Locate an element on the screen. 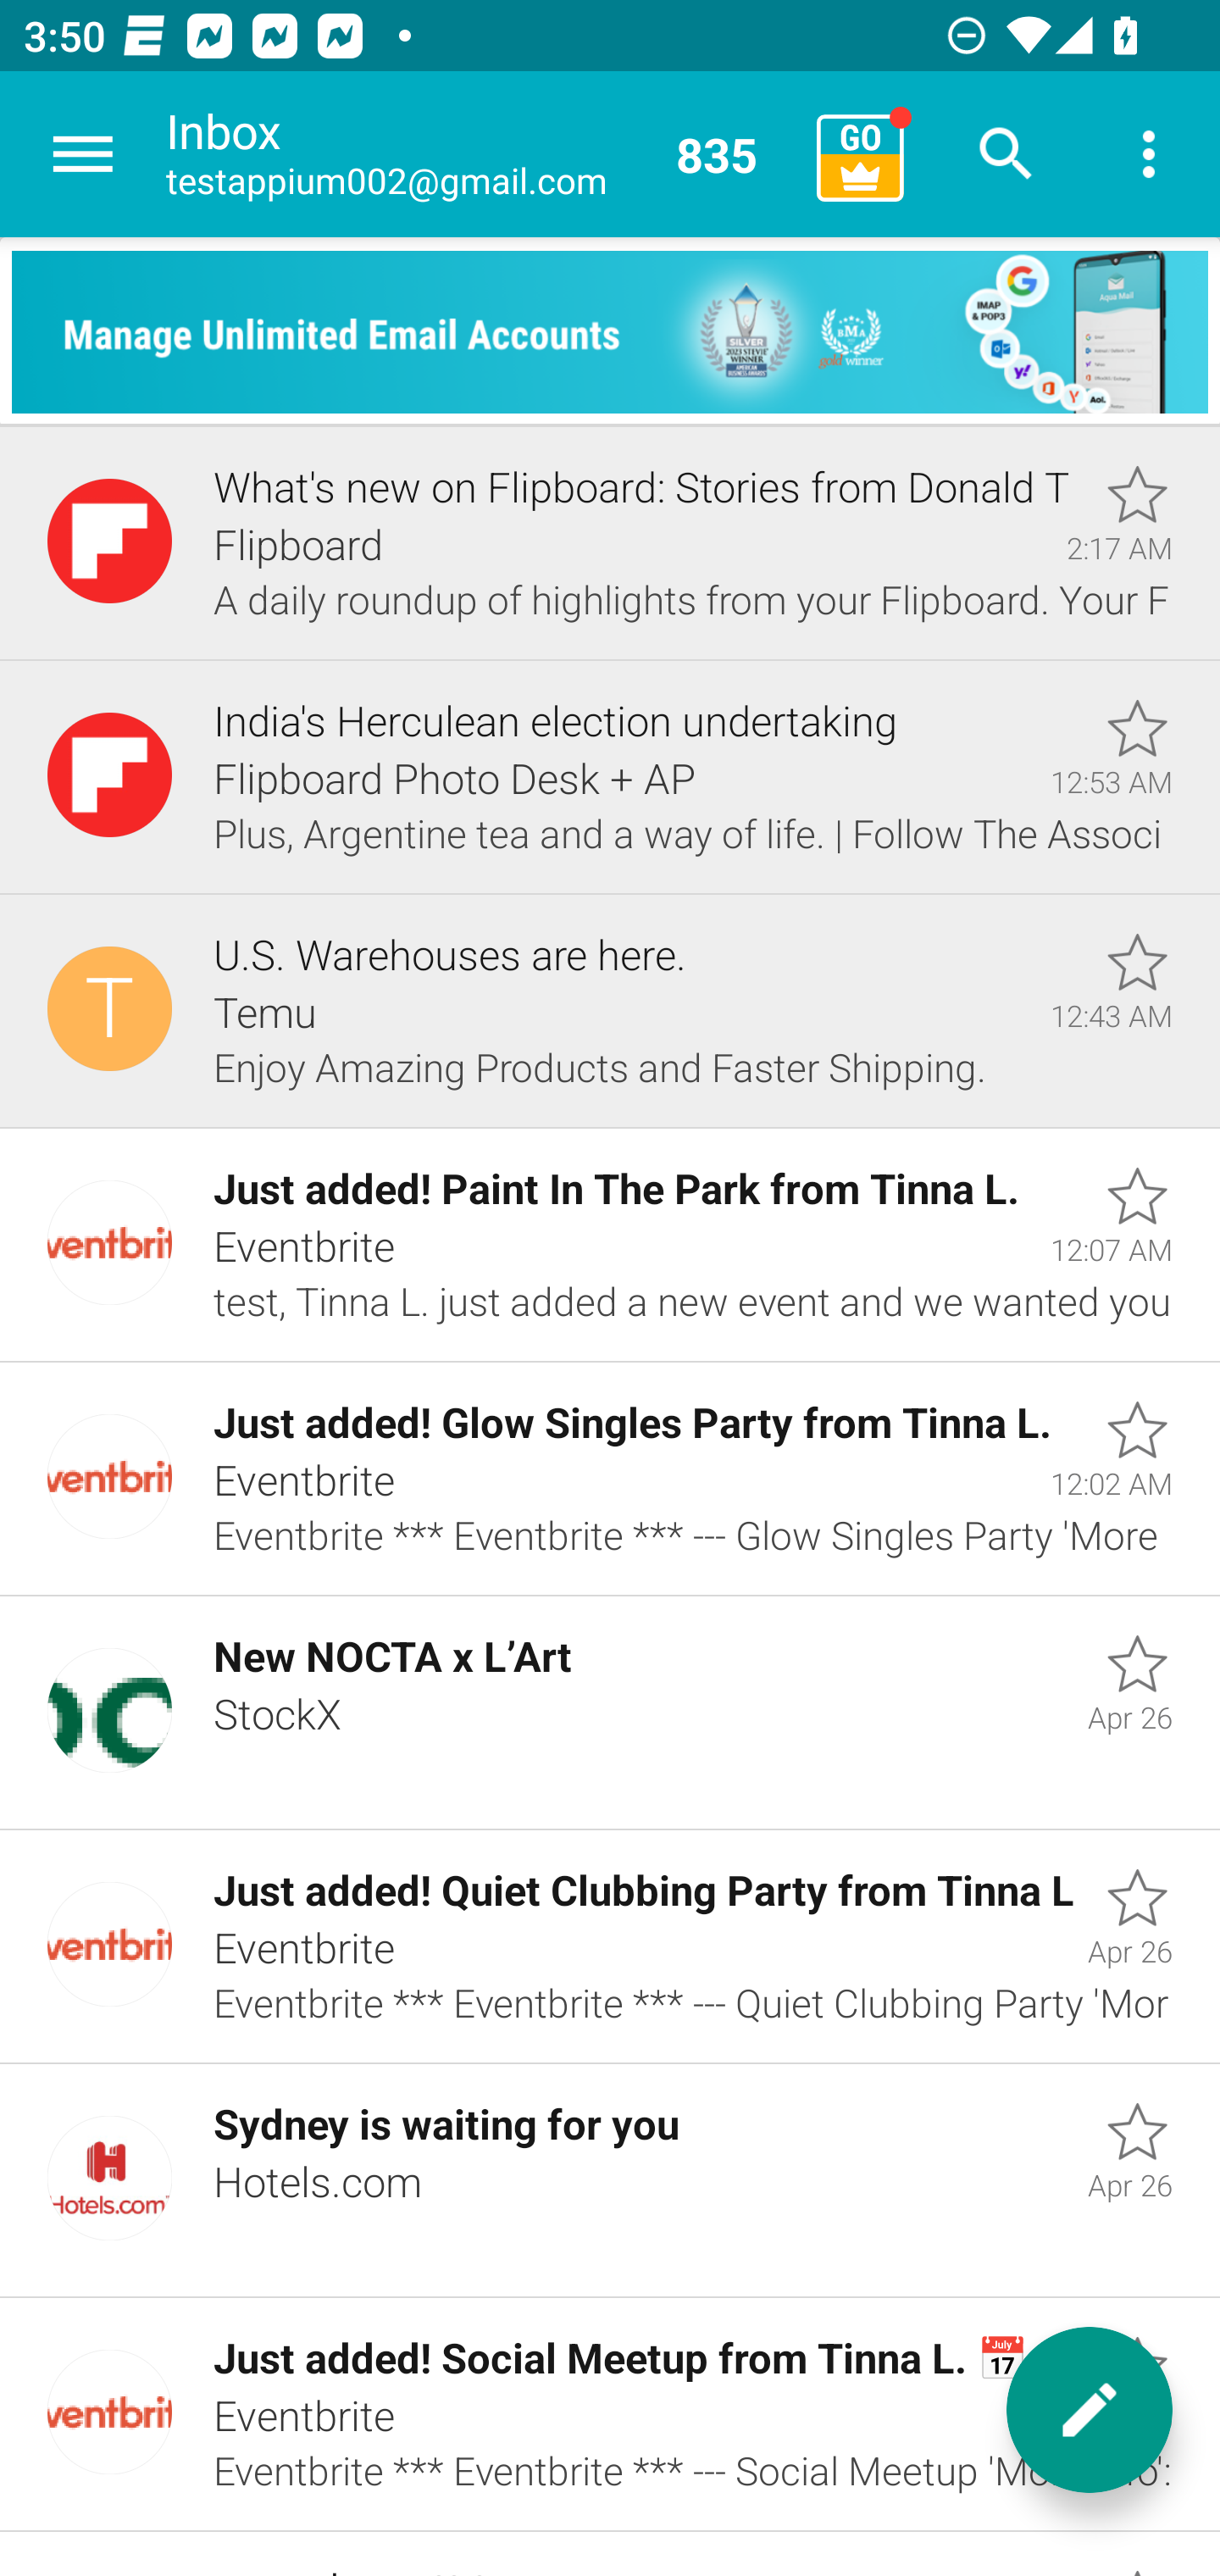  Unread, New NOCTA x L’Art, StockX, Apr 26 is located at coordinates (610, 1713).